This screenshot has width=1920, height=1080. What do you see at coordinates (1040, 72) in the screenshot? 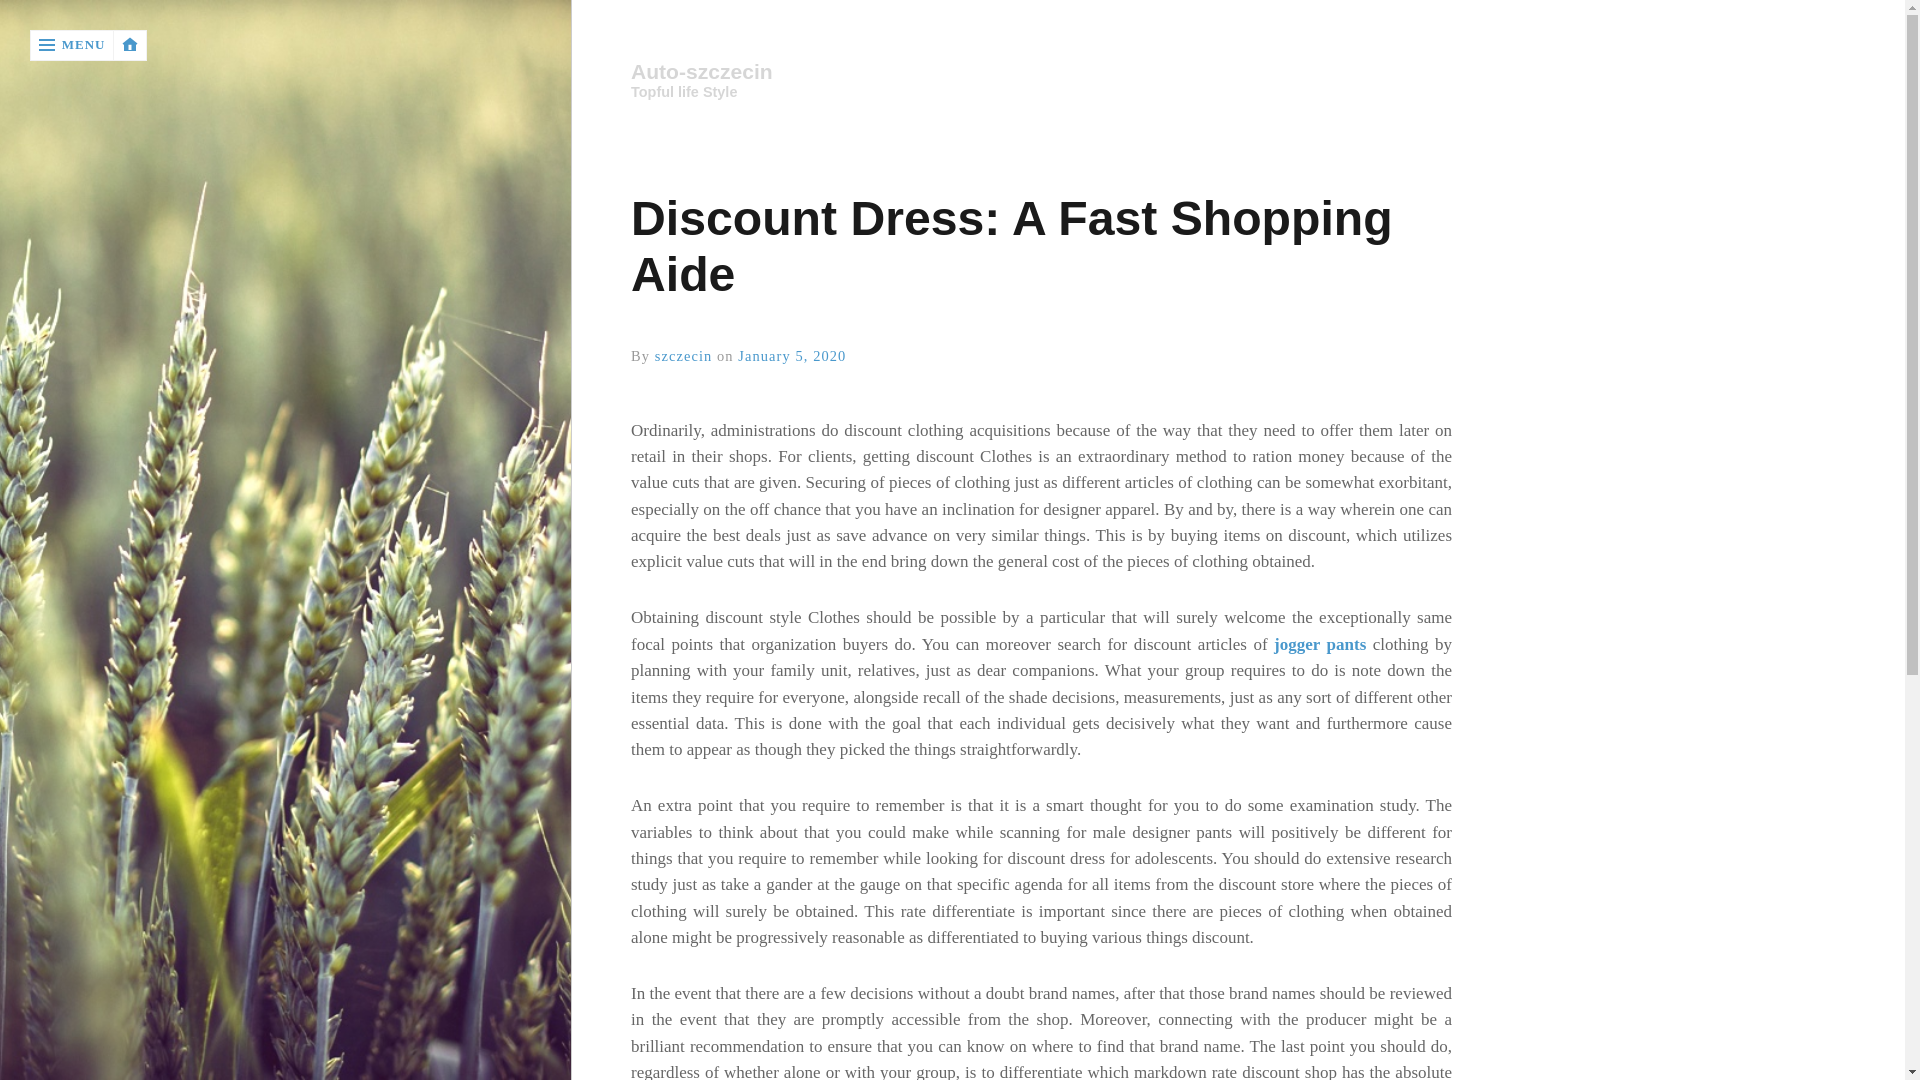
I see `Home` at bounding box center [1040, 72].